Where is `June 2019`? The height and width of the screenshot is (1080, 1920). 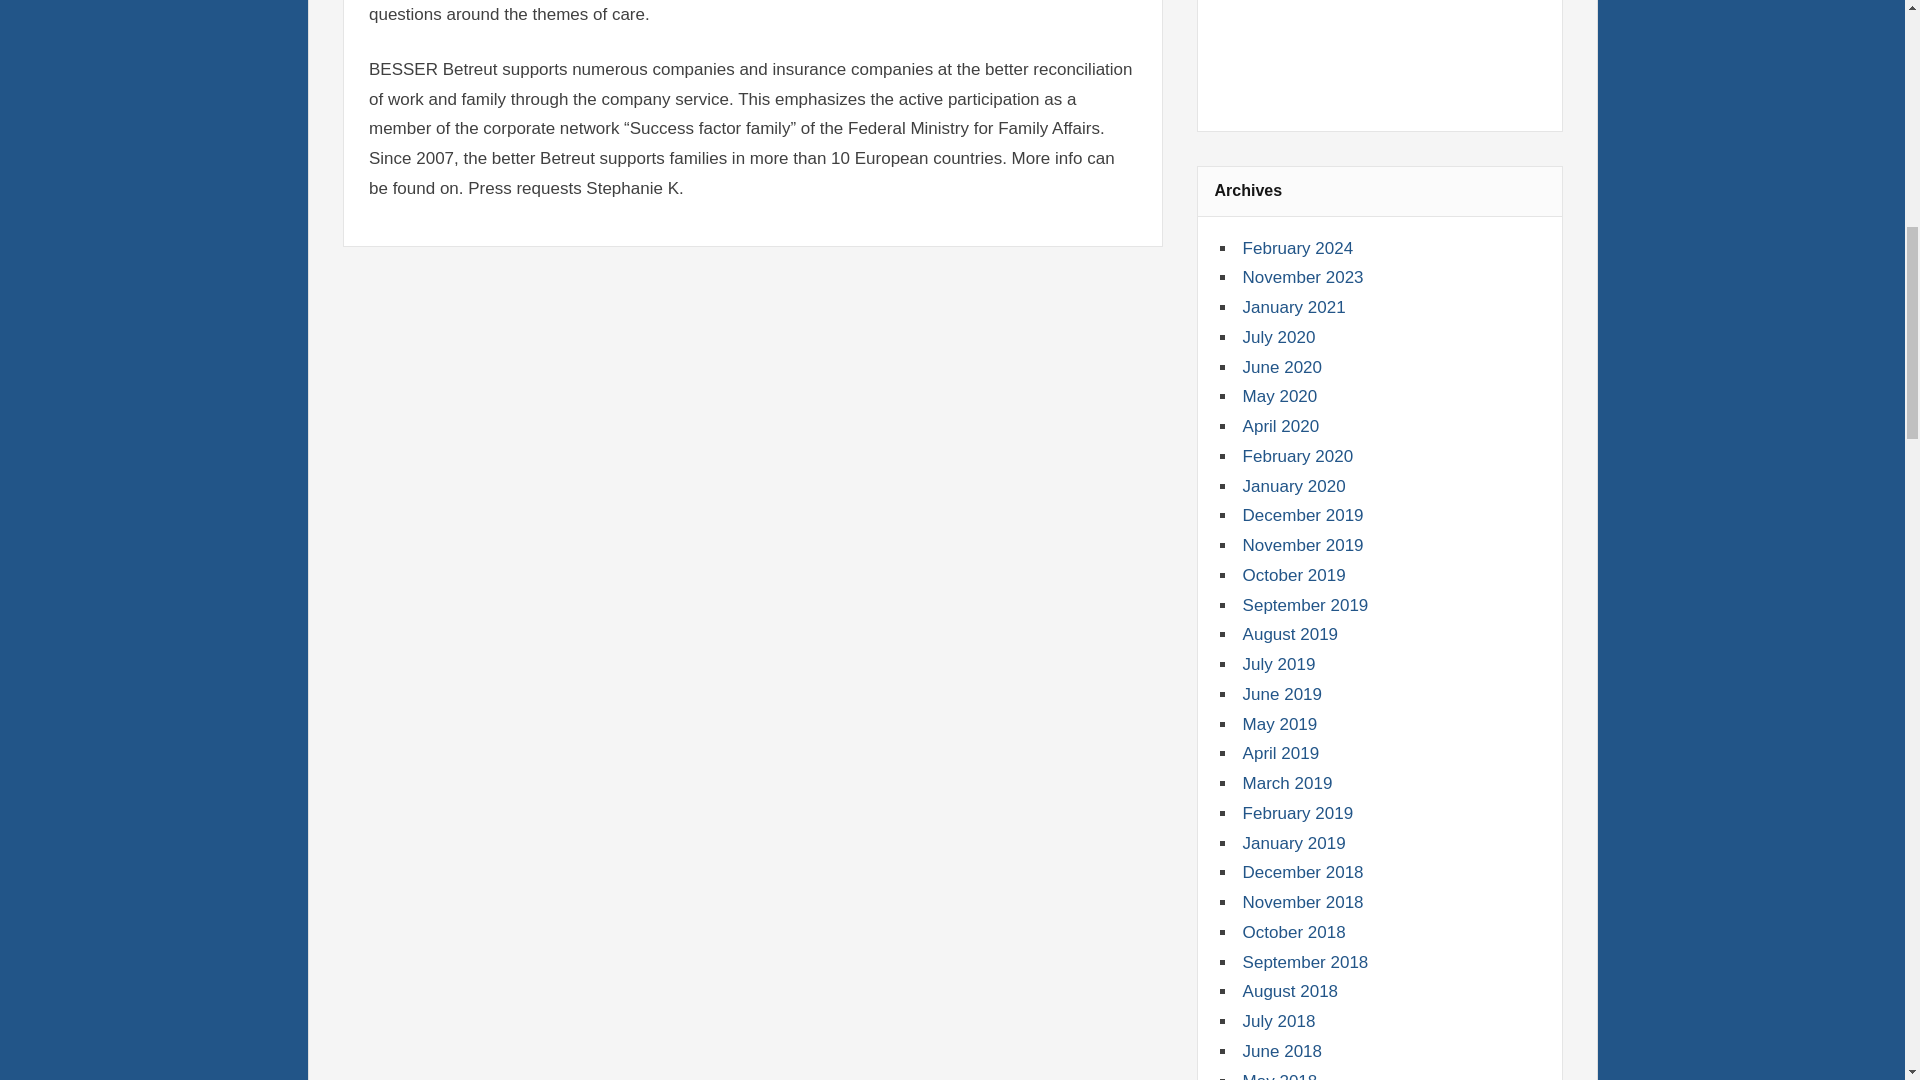 June 2019 is located at coordinates (1282, 694).